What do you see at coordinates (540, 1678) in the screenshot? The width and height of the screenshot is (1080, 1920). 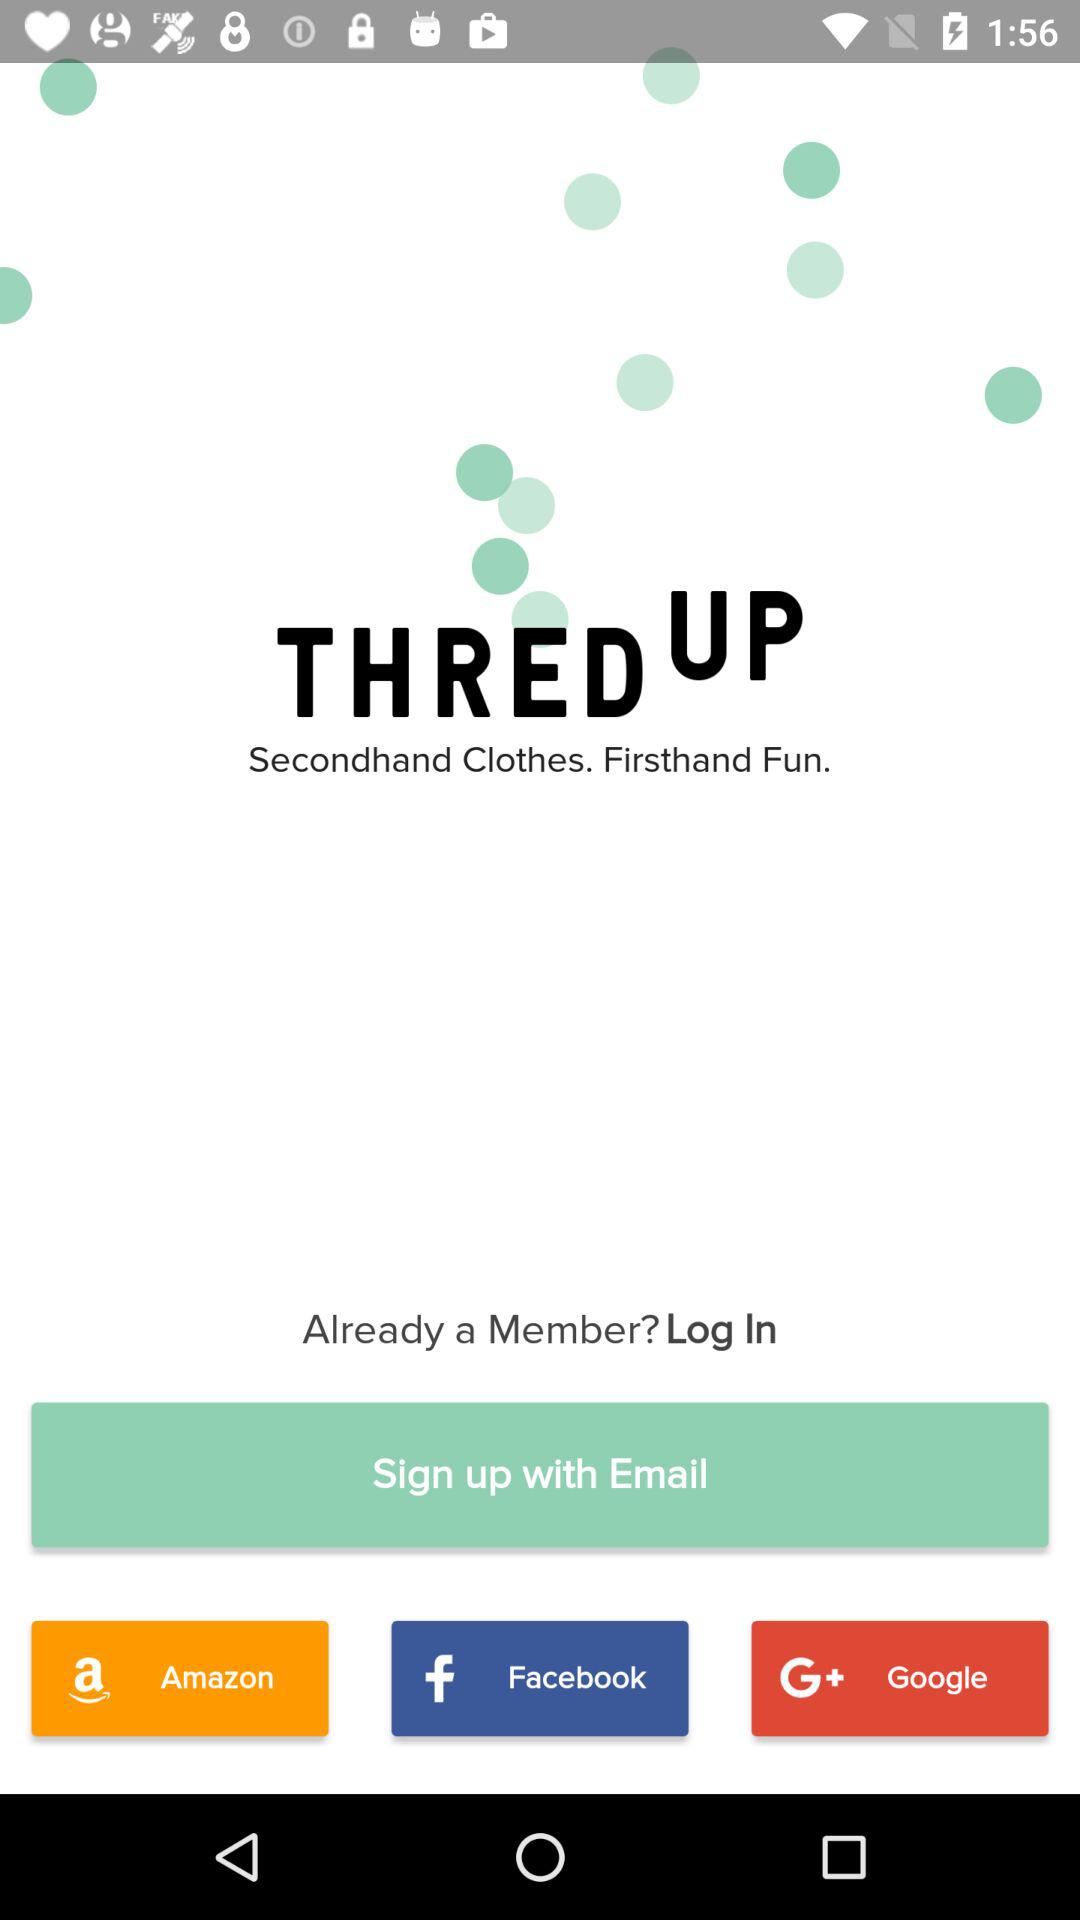 I see `click icon to the right of the amazon icon` at bounding box center [540, 1678].